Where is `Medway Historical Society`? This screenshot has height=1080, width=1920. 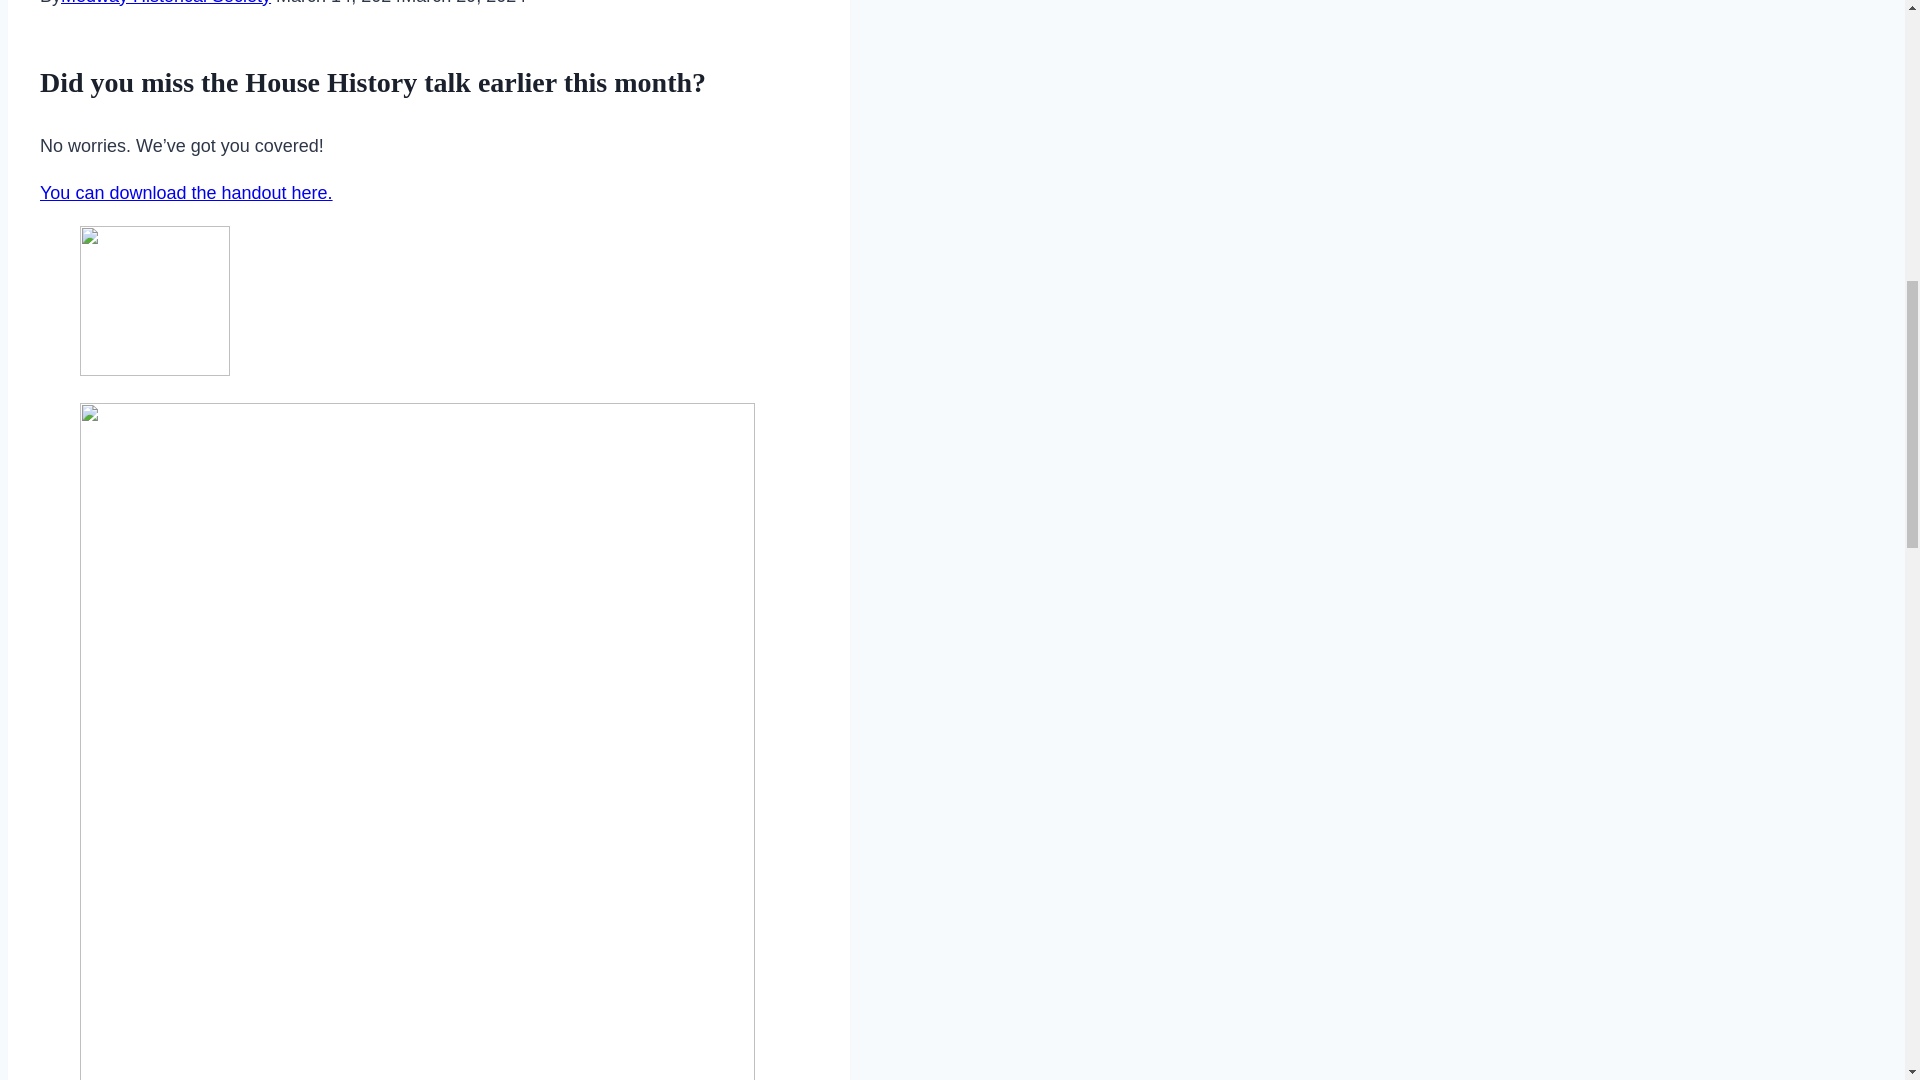
Medway Historical Society is located at coordinates (166, 3).